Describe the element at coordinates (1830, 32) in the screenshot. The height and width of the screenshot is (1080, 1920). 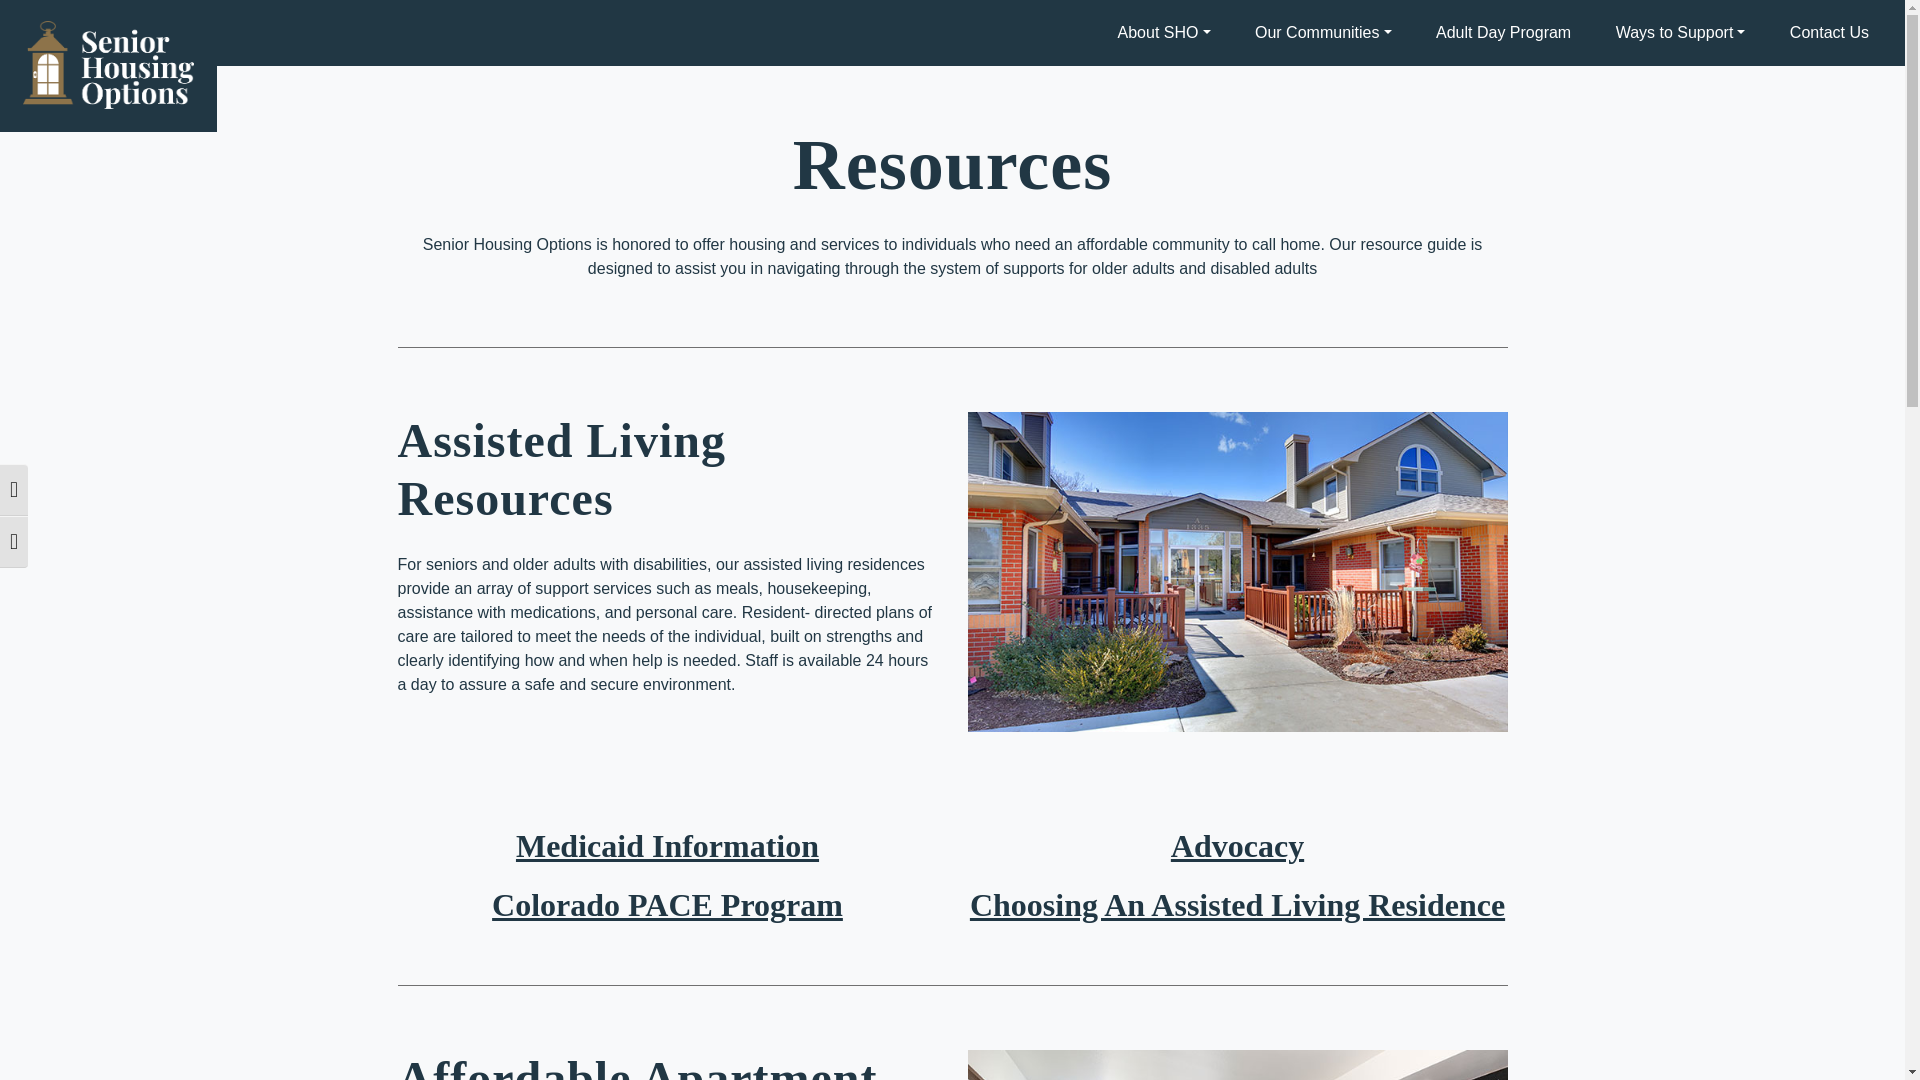
I see `Contact Us` at that location.